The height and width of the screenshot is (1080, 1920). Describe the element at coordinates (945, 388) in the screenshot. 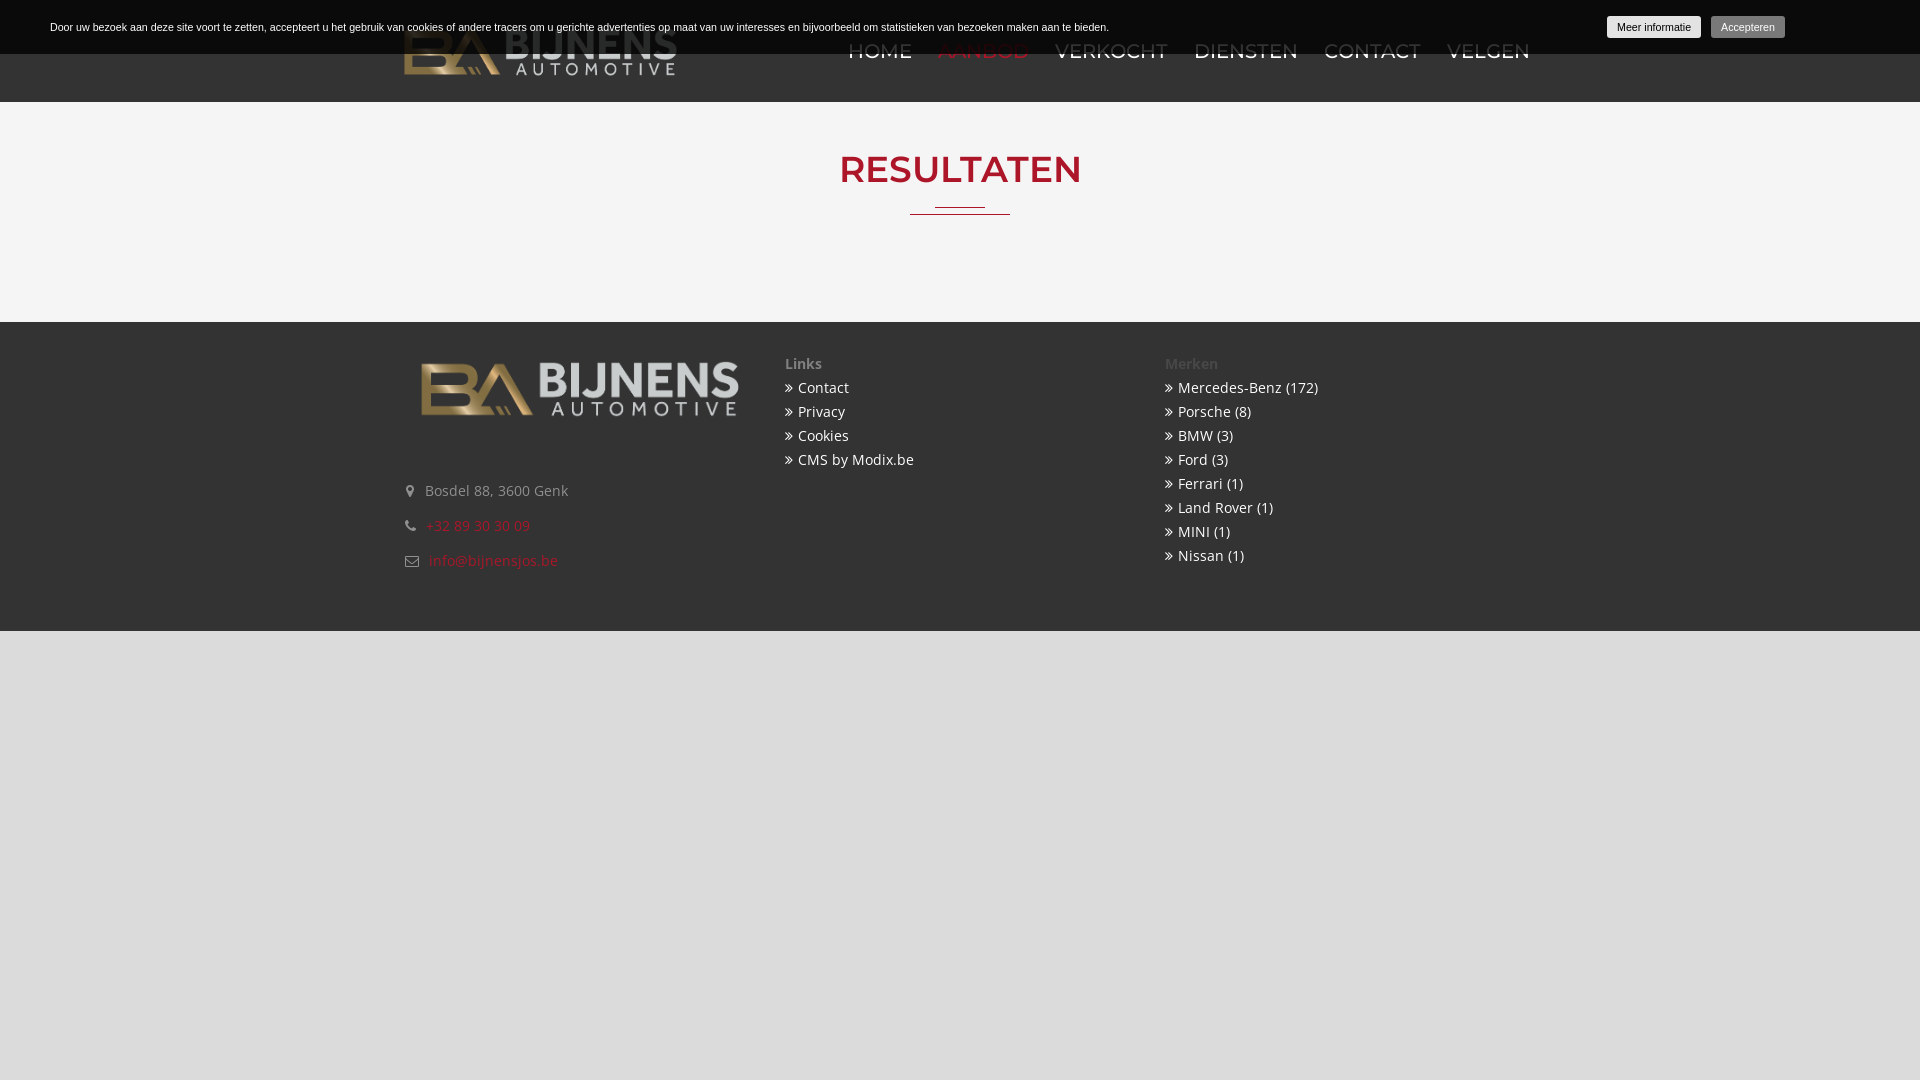

I see `Contact` at that location.